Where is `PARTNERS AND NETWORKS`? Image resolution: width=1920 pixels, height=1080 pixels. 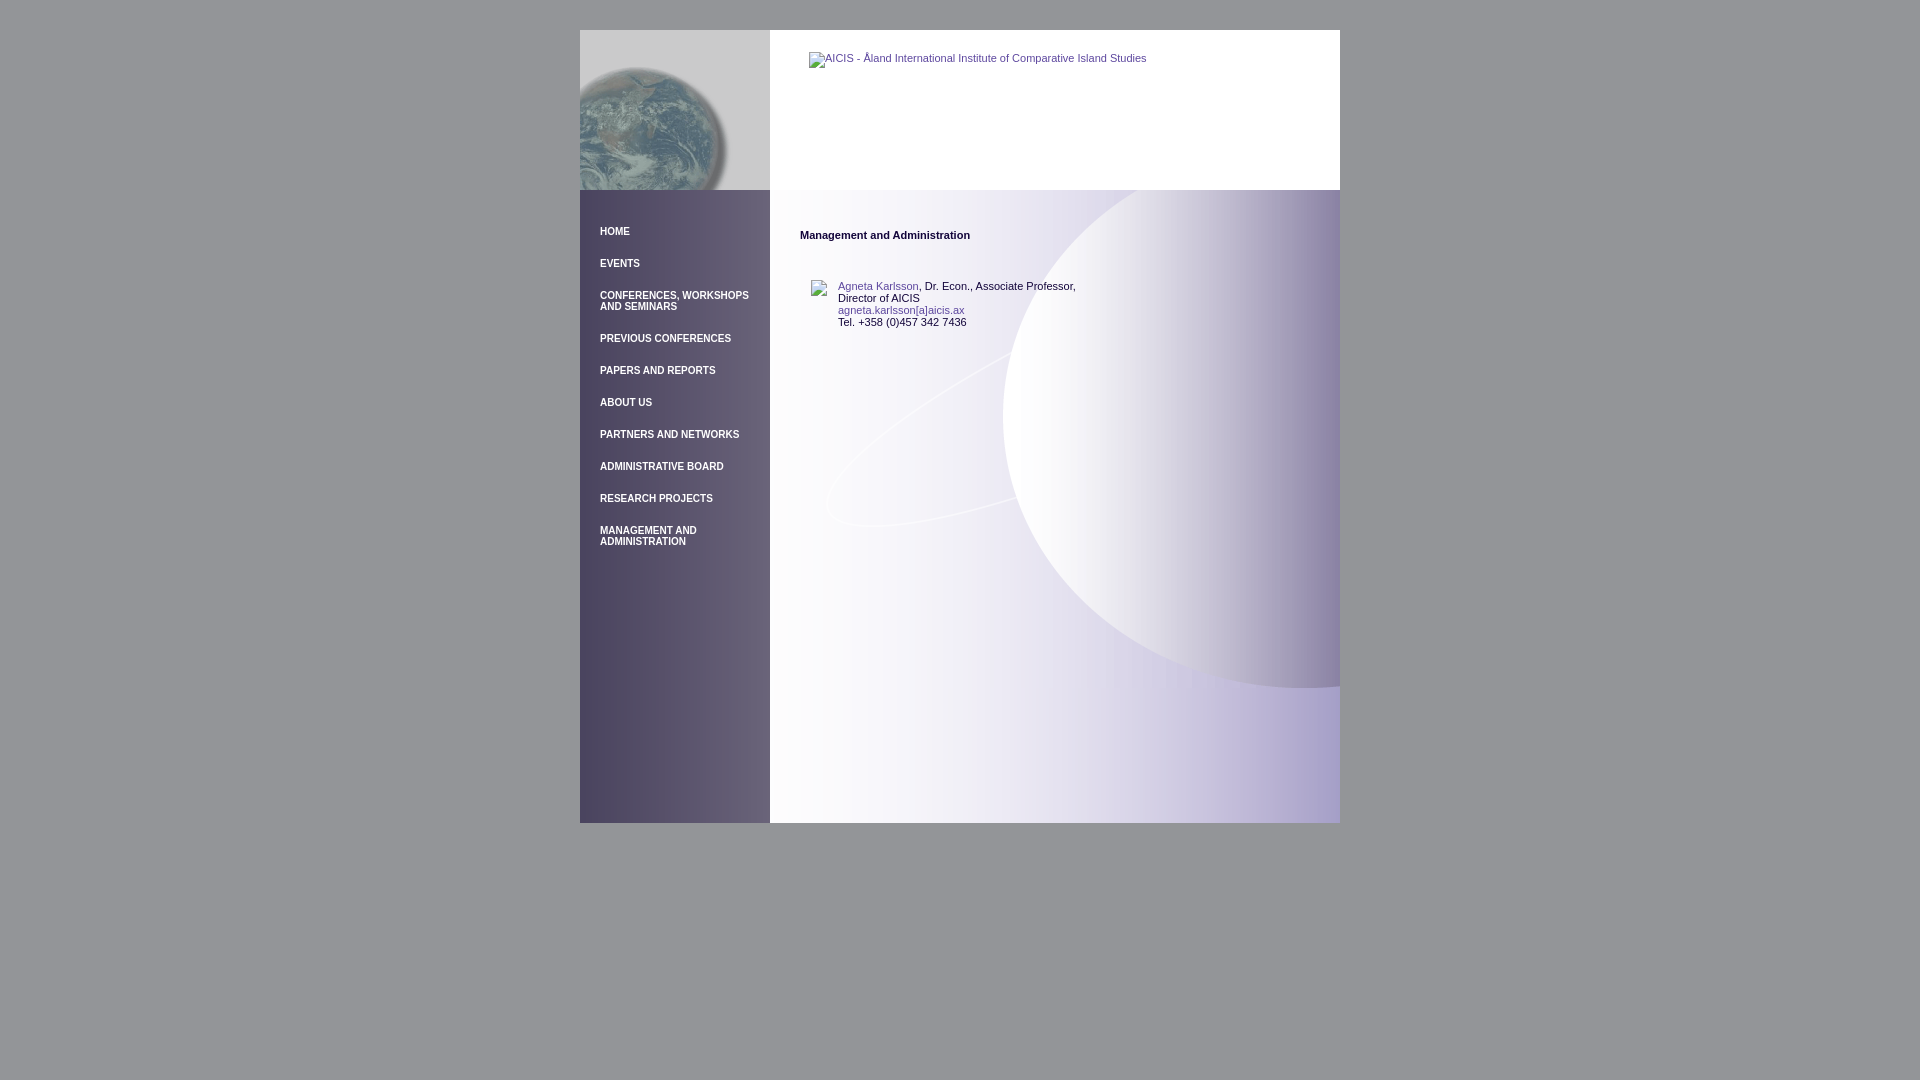 PARTNERS AND NETWORKS is located at coordinates (670, 434).